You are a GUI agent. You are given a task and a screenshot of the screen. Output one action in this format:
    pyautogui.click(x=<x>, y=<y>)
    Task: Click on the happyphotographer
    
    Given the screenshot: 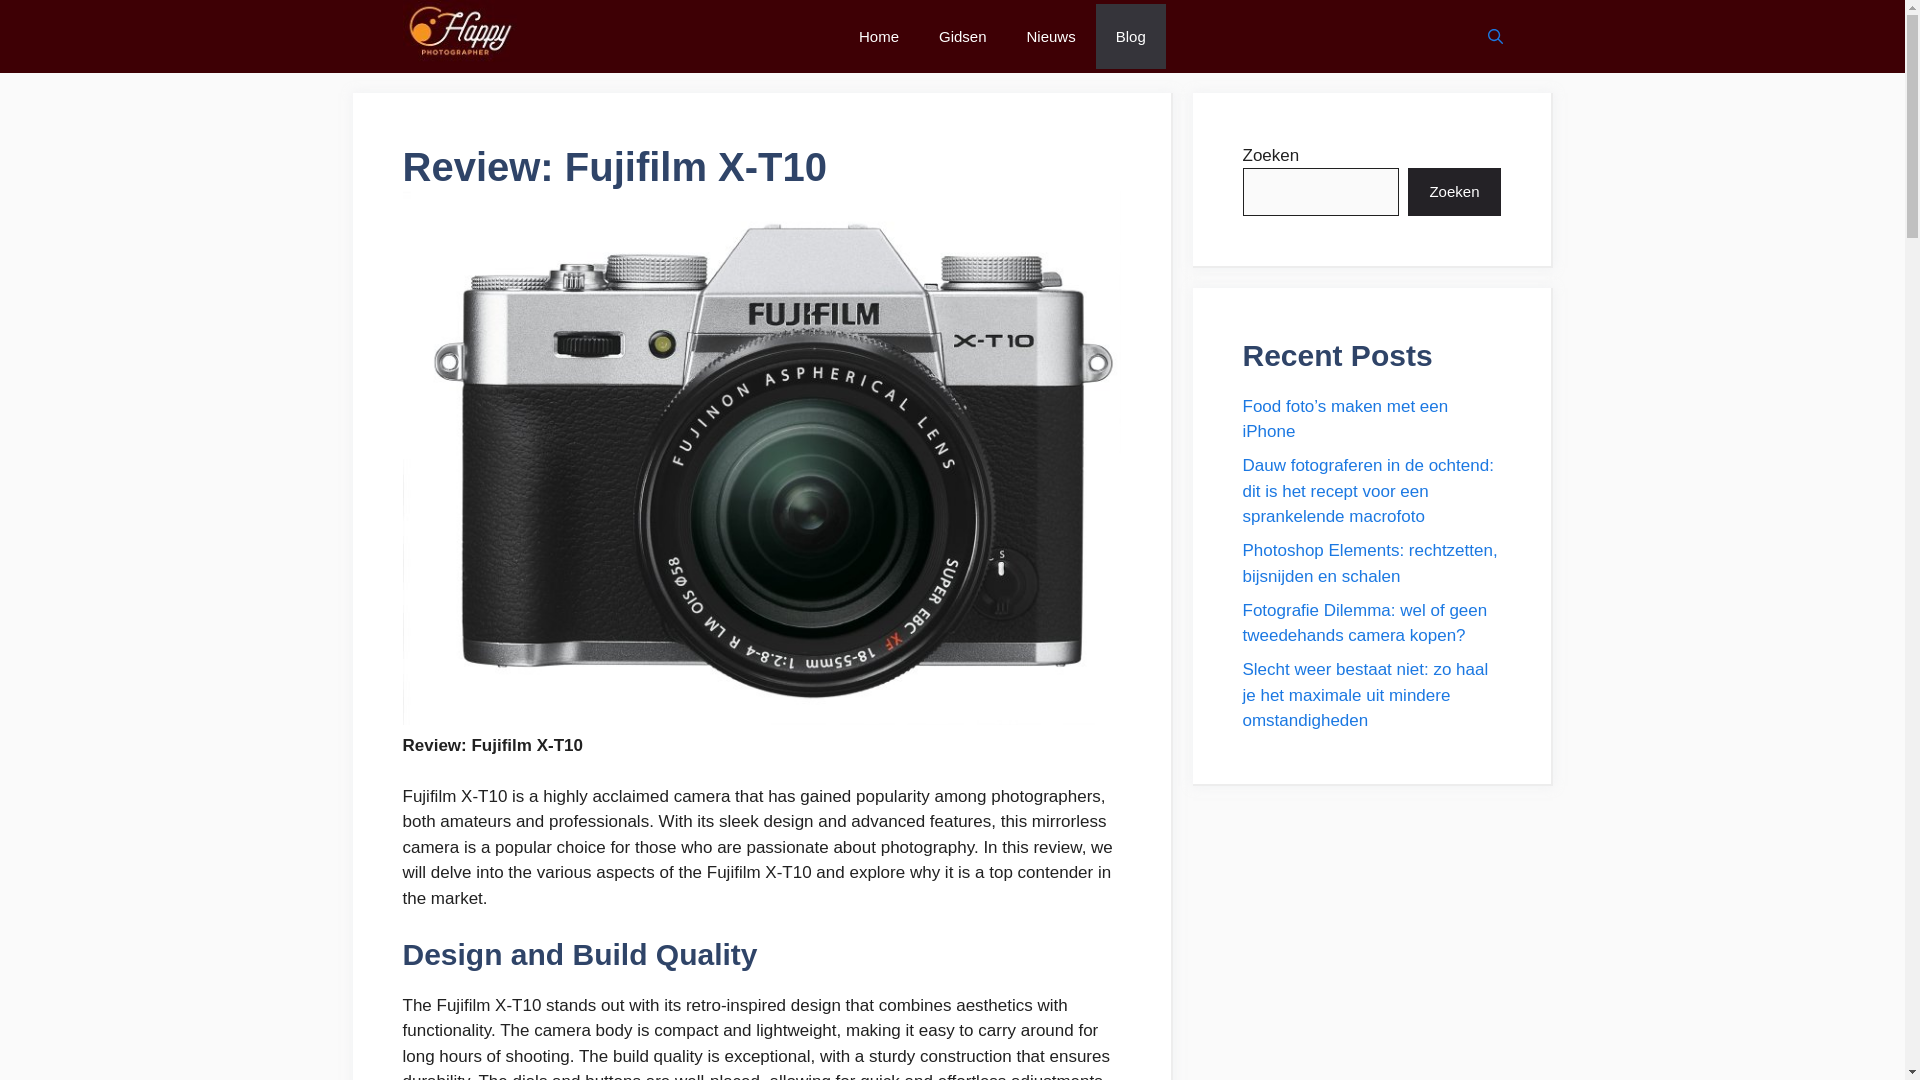 What is the action you would take?
    pyautogui.click(x=458, y=36)
    